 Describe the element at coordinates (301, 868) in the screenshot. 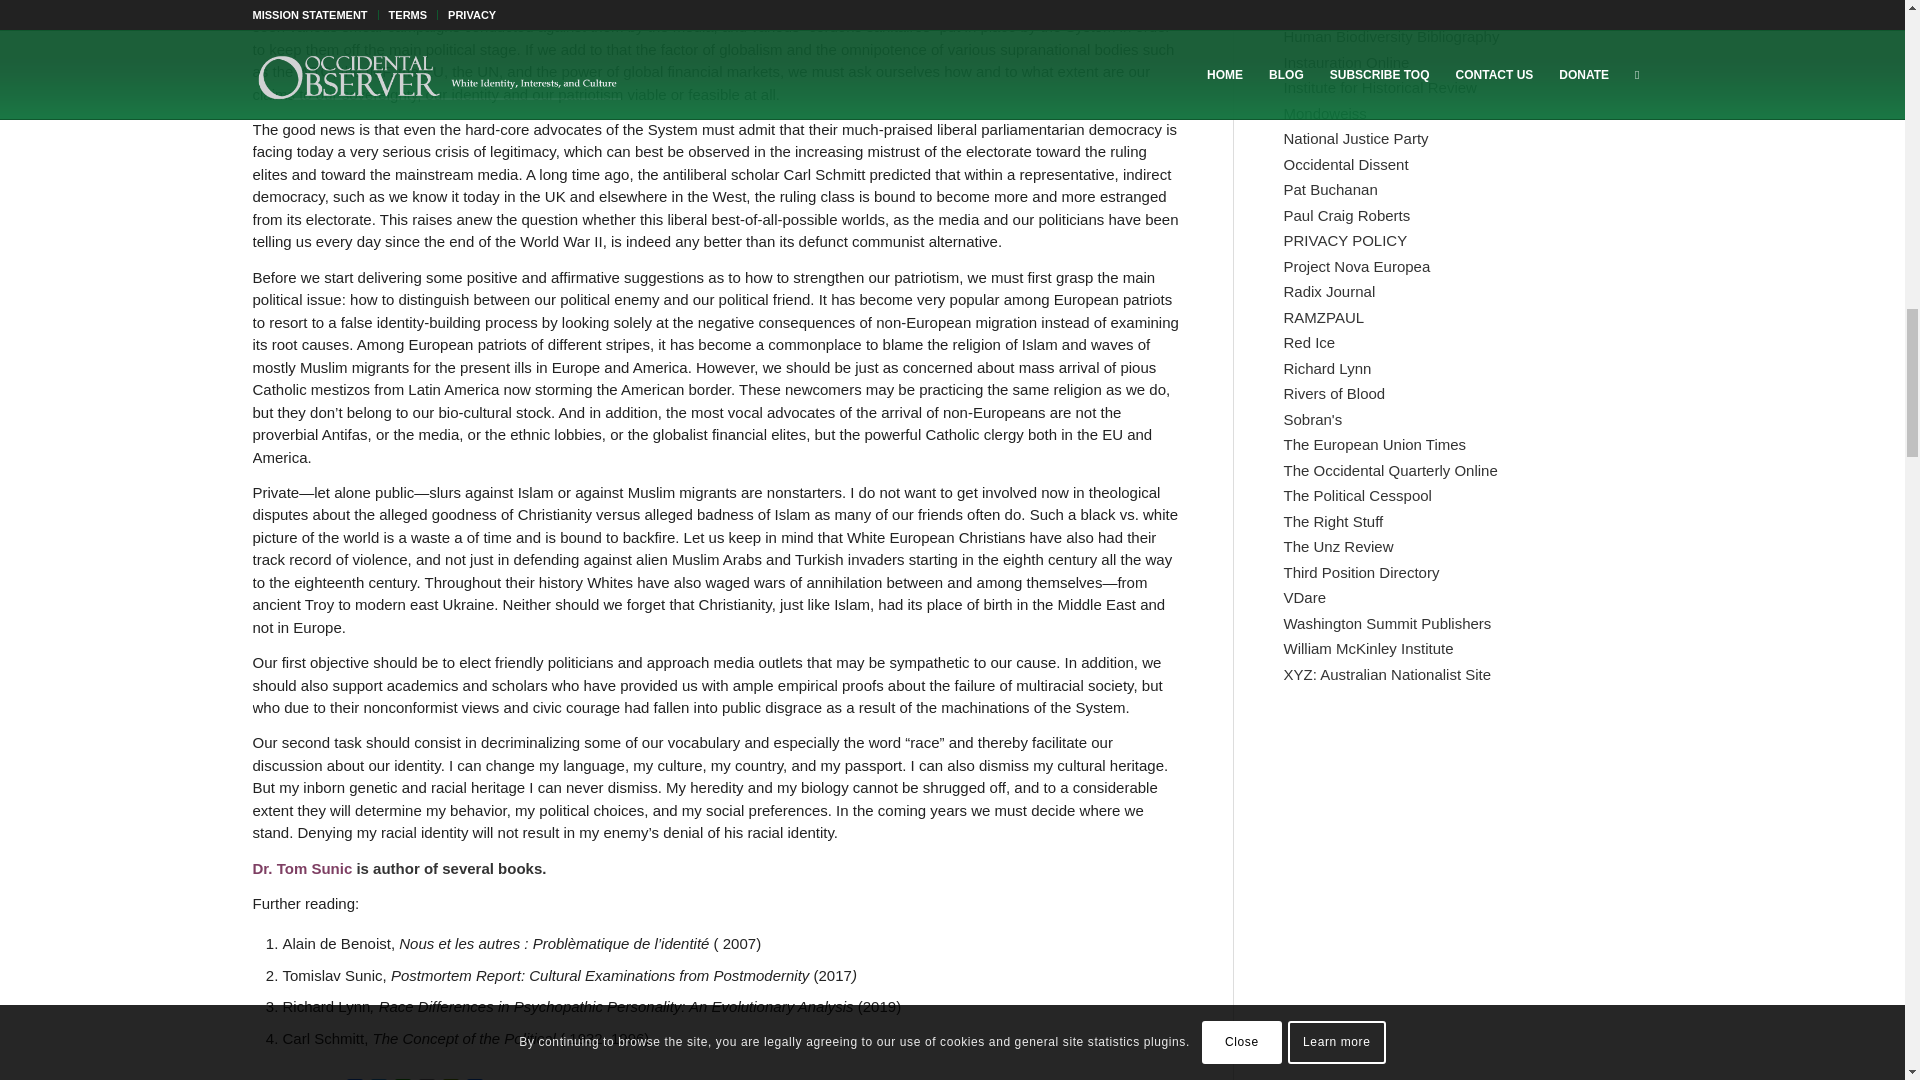

I see `Dr. Tom Sunic` at that location.